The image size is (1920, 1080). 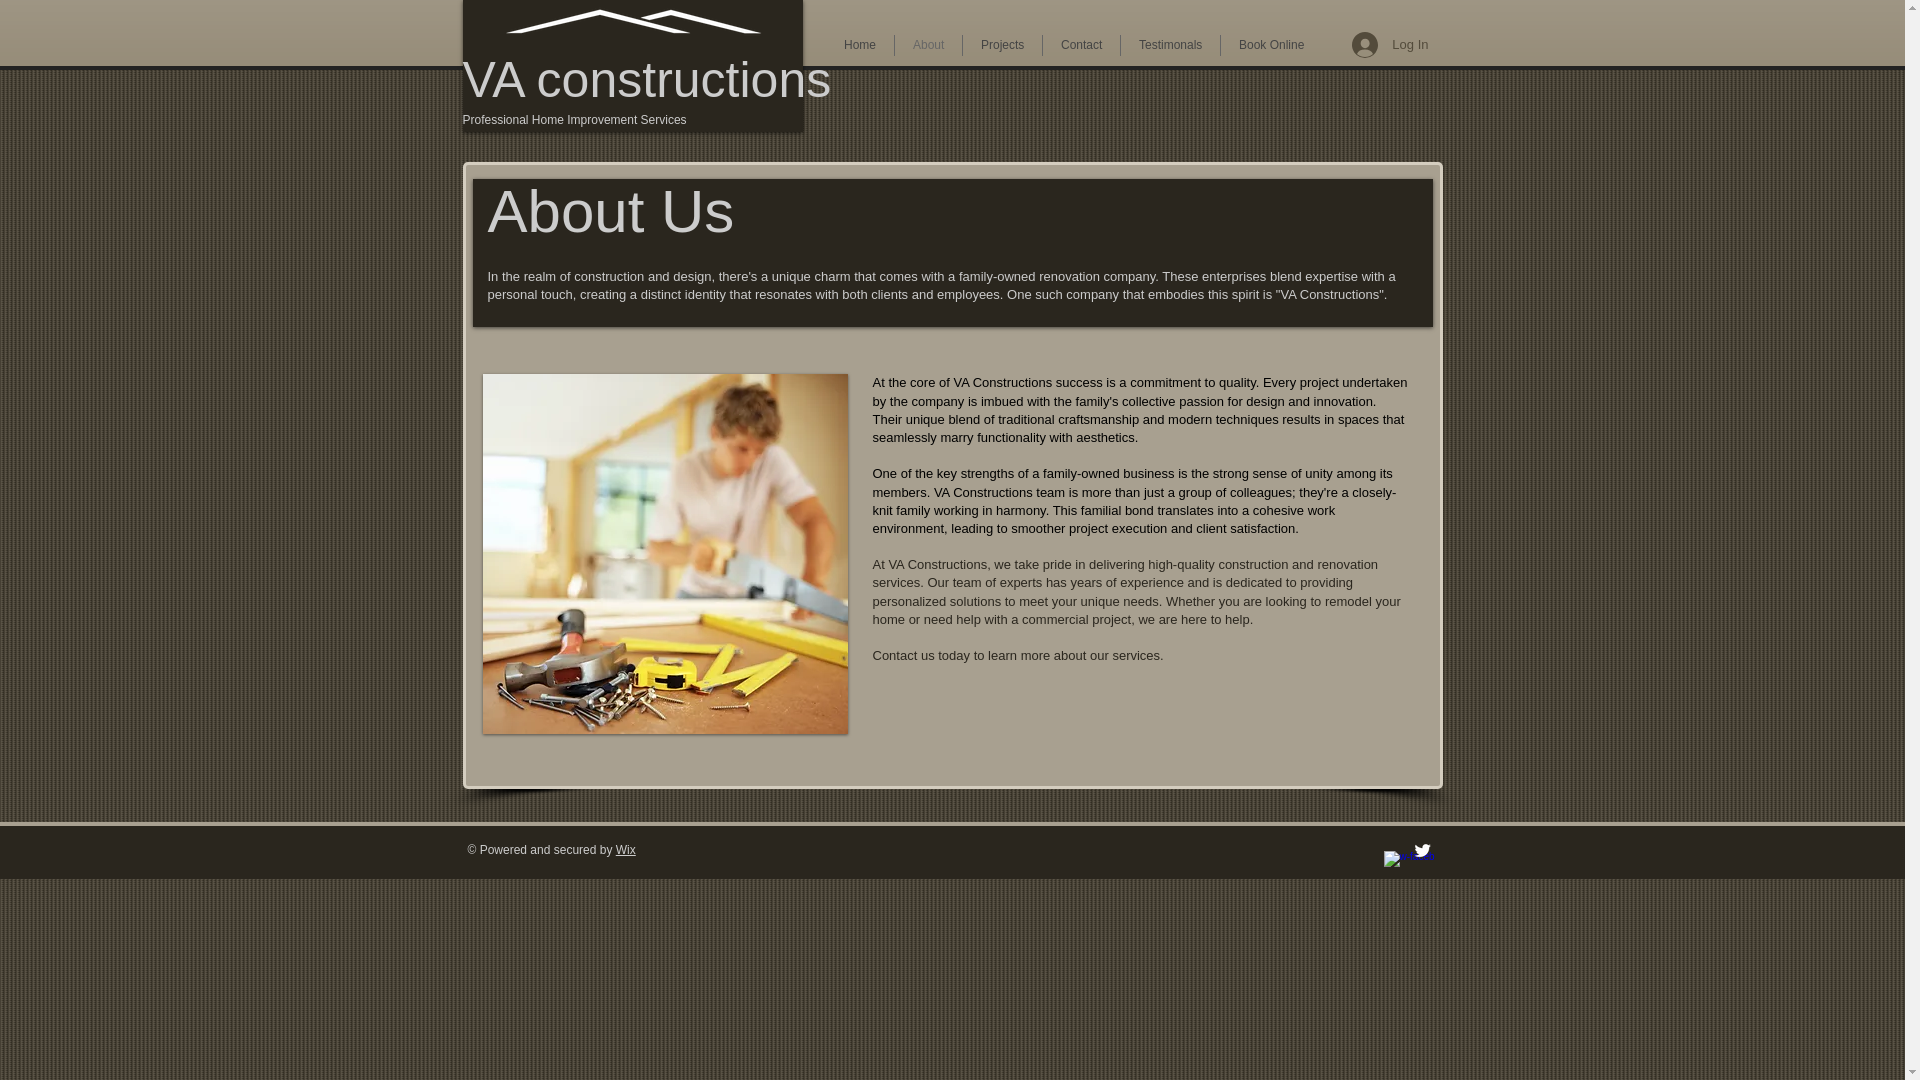 I want to click on VA constructions , so click(x=653, y=80).